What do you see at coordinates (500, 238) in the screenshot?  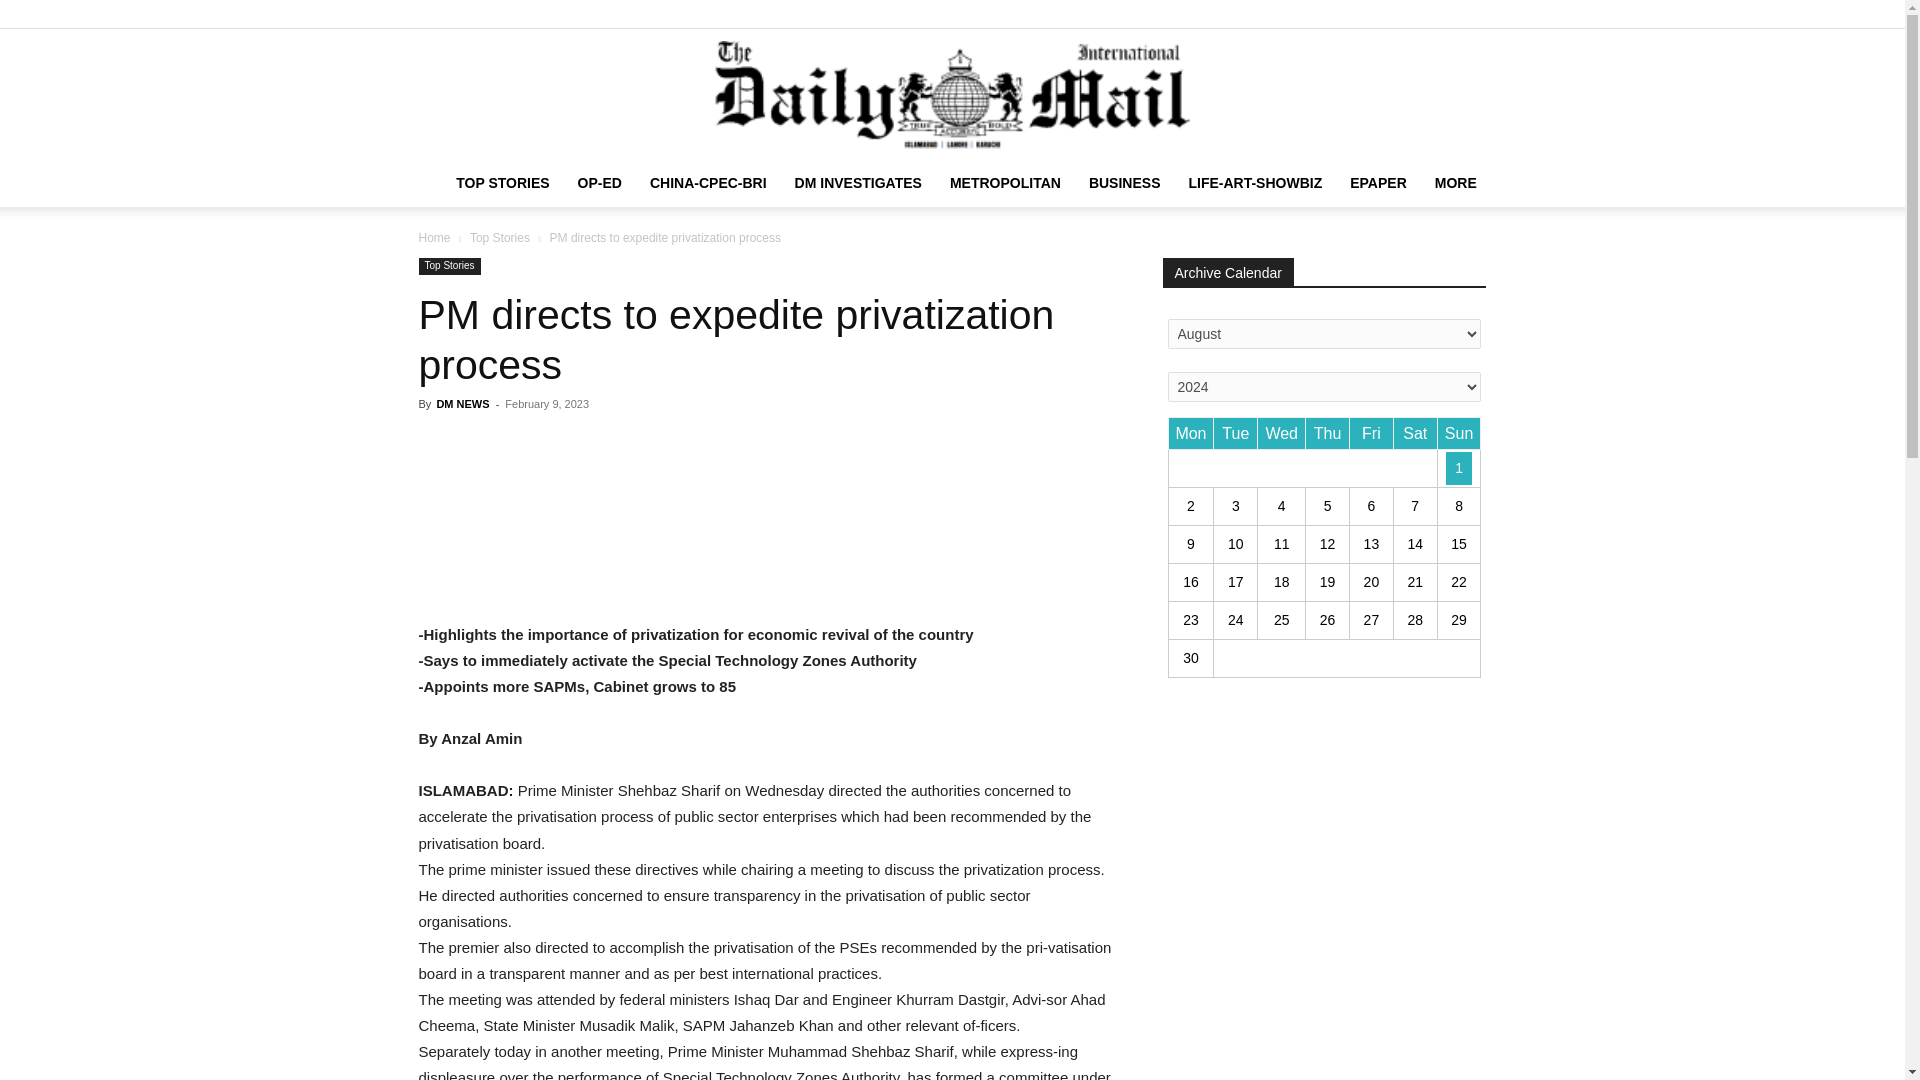 I see `View all posts in Top Stories` at bounding box center [500, 238].